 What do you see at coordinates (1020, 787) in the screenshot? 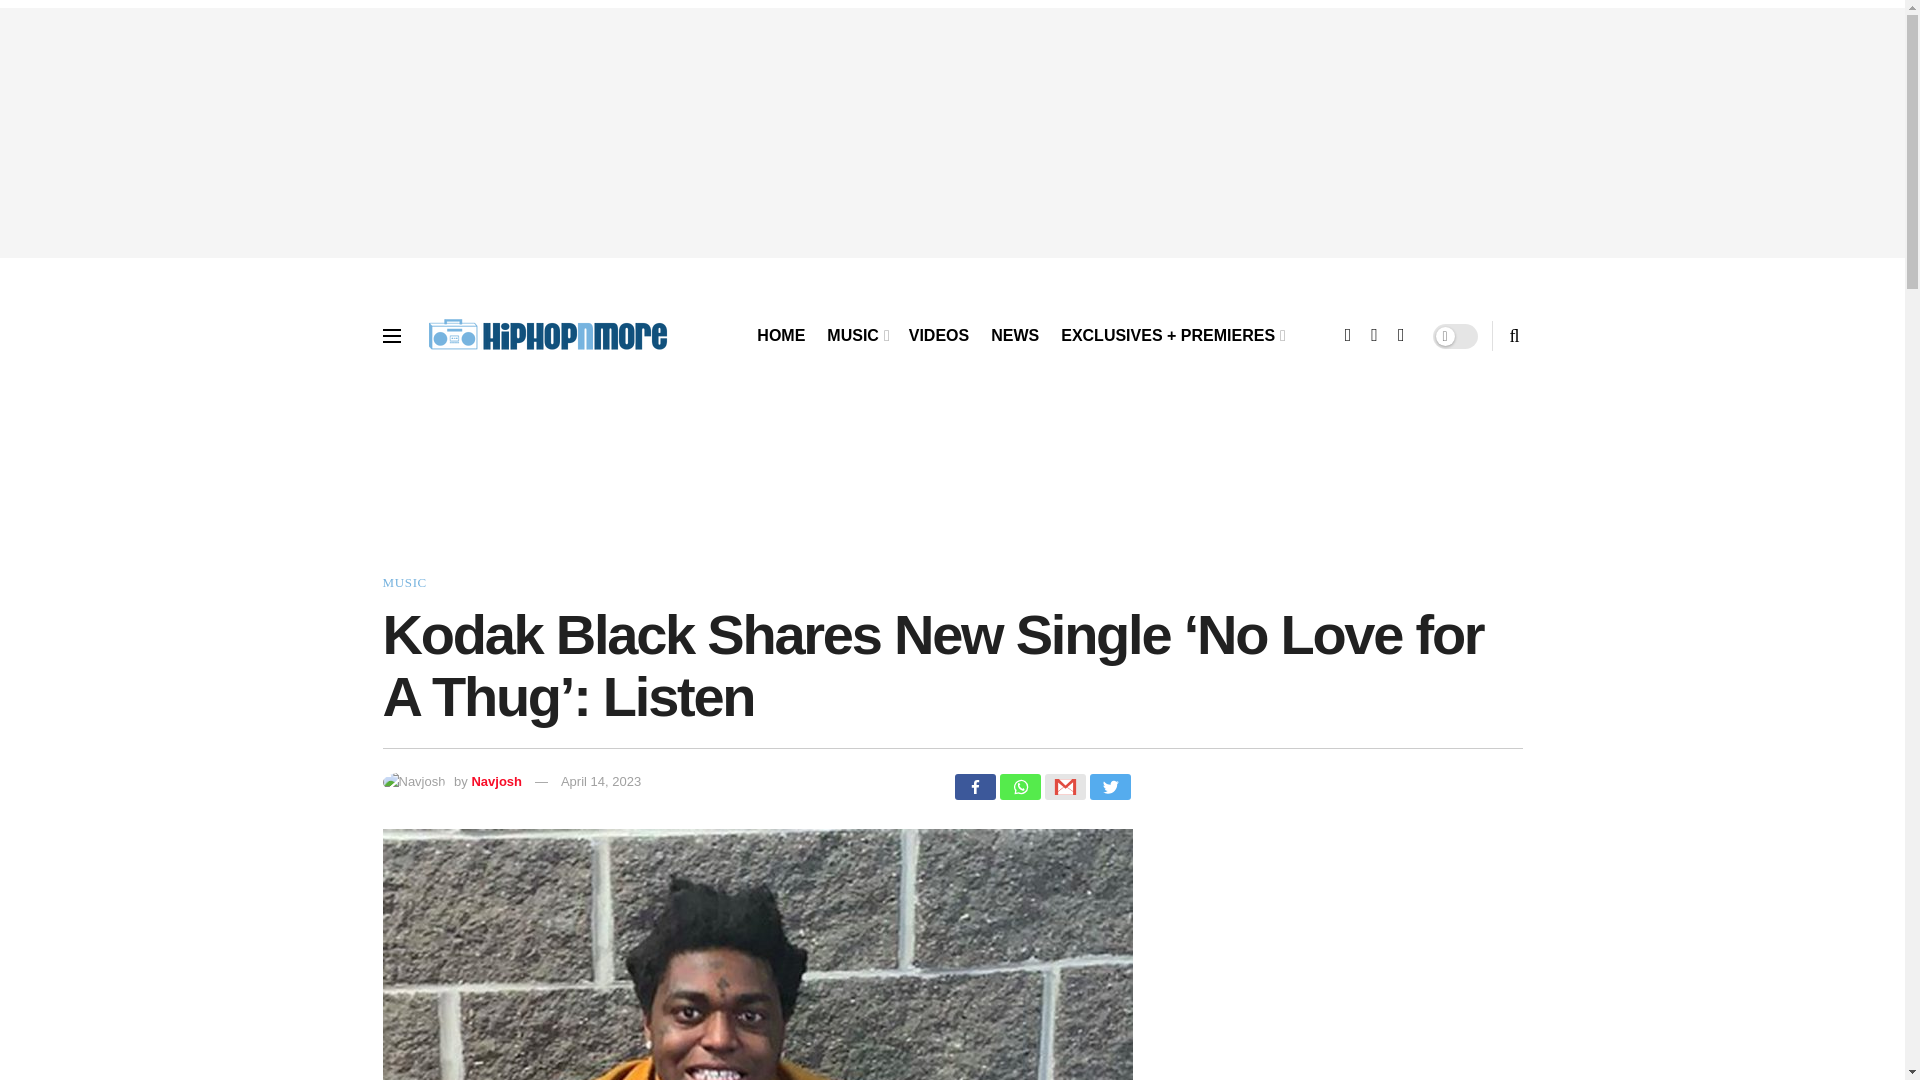
I see `Whatsapp` at bounding box center [1020, 787].